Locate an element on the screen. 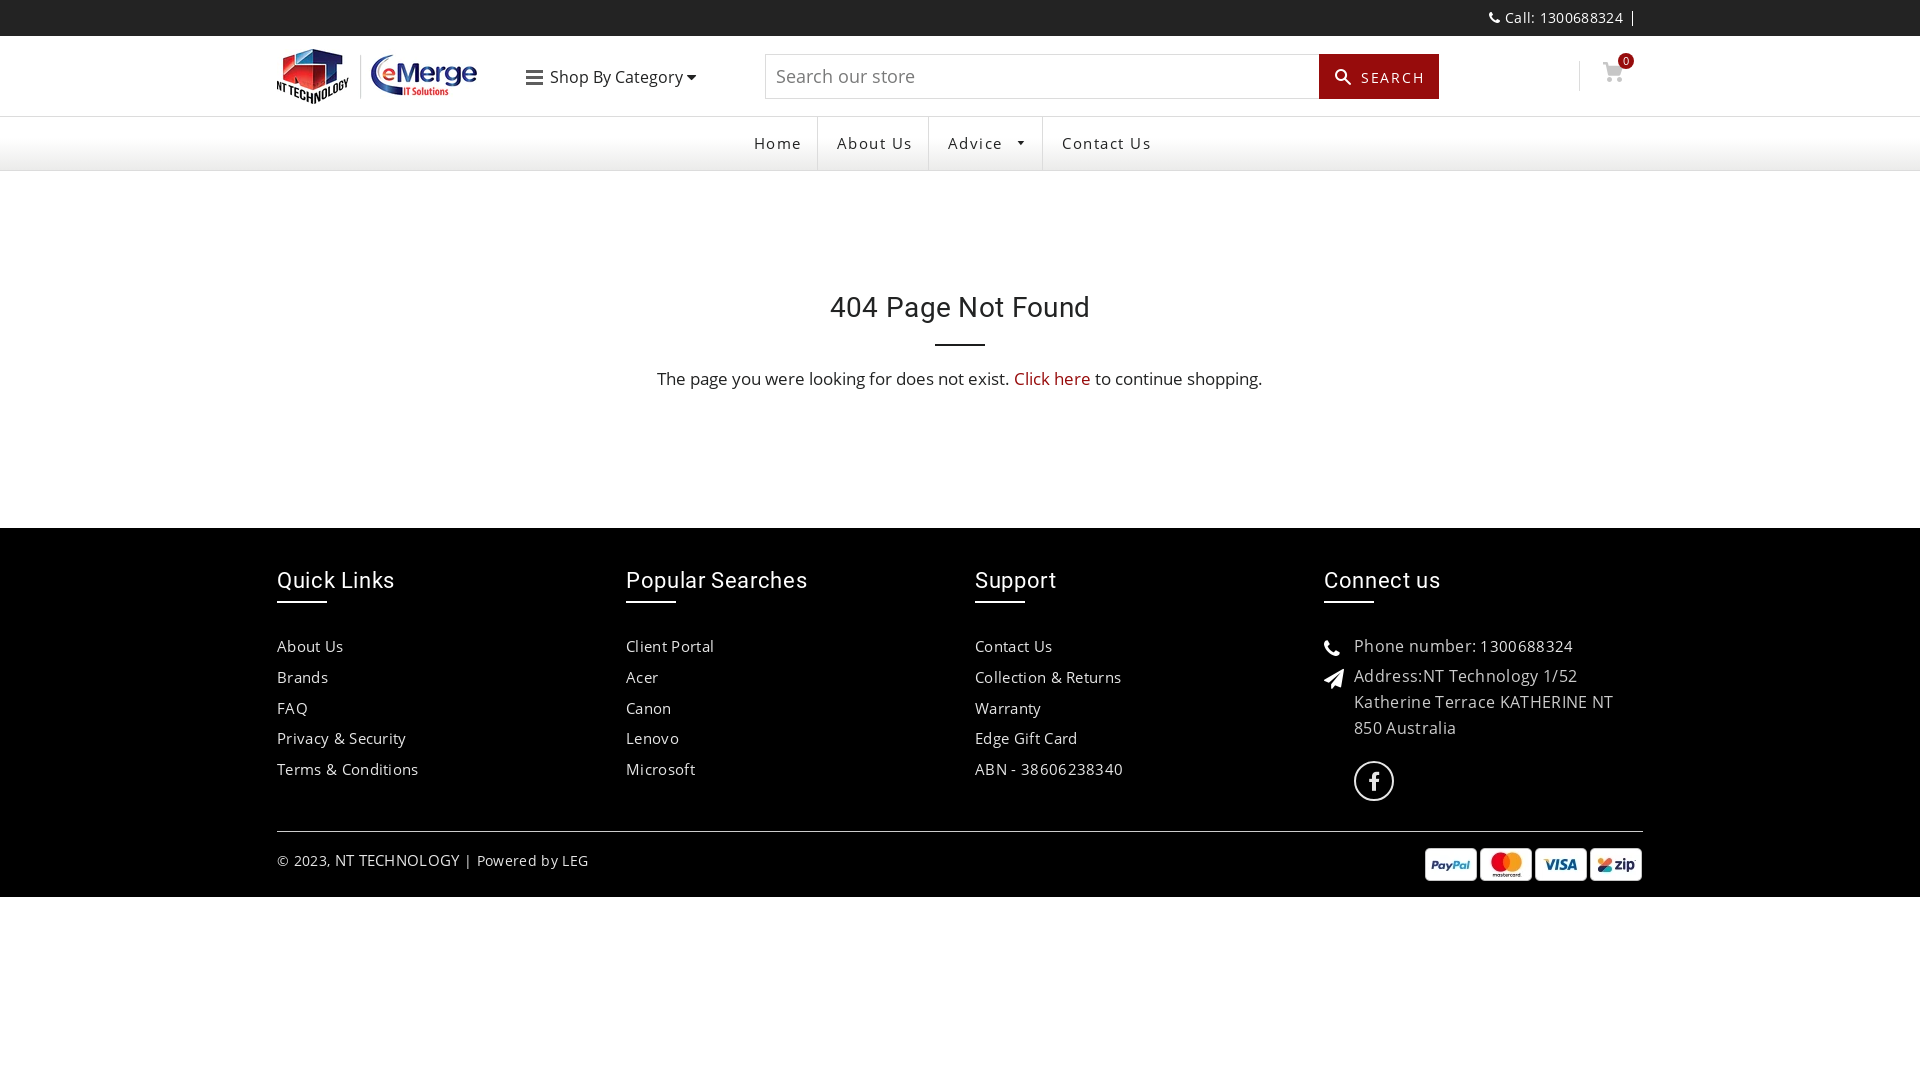 Image resolution: width=1920 pixels, height=1080 pixels. Microsoft is located at coordinates (660, 768).